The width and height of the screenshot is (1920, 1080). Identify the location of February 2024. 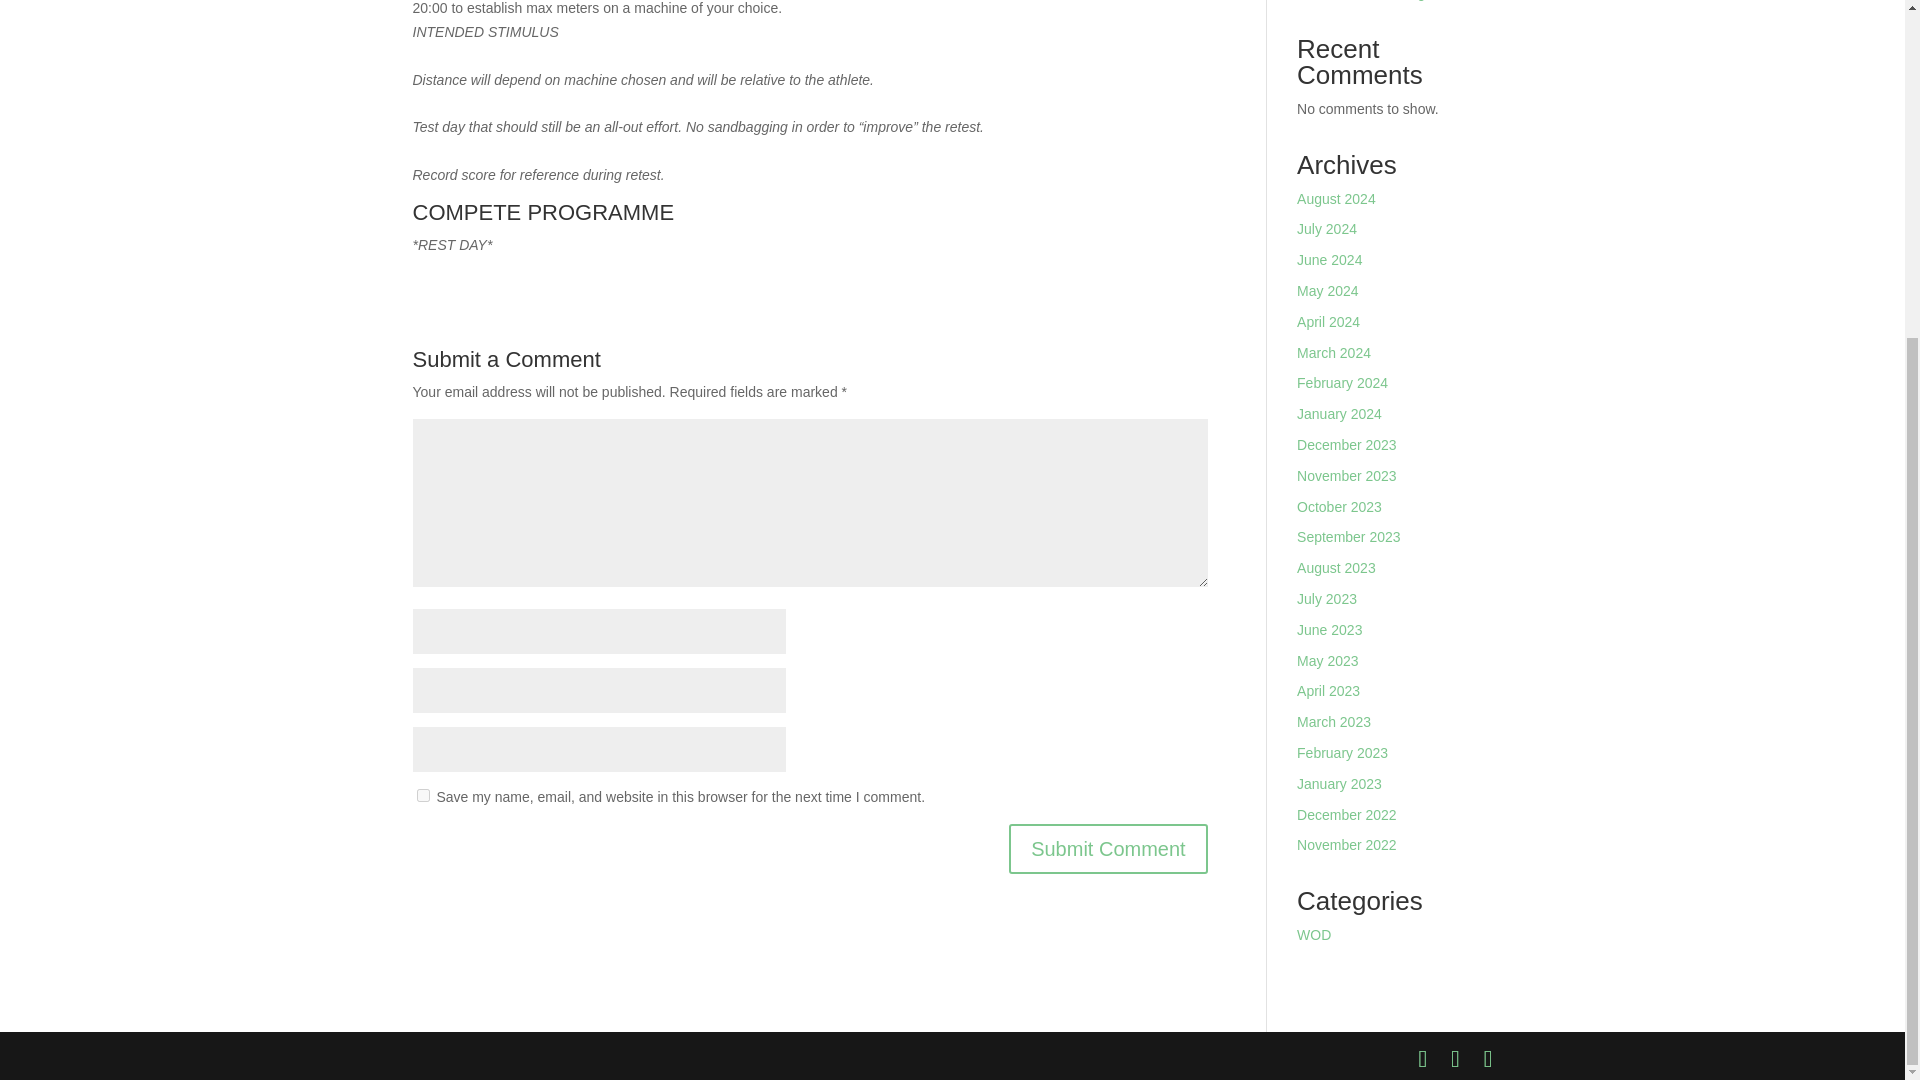
(1342, 382).